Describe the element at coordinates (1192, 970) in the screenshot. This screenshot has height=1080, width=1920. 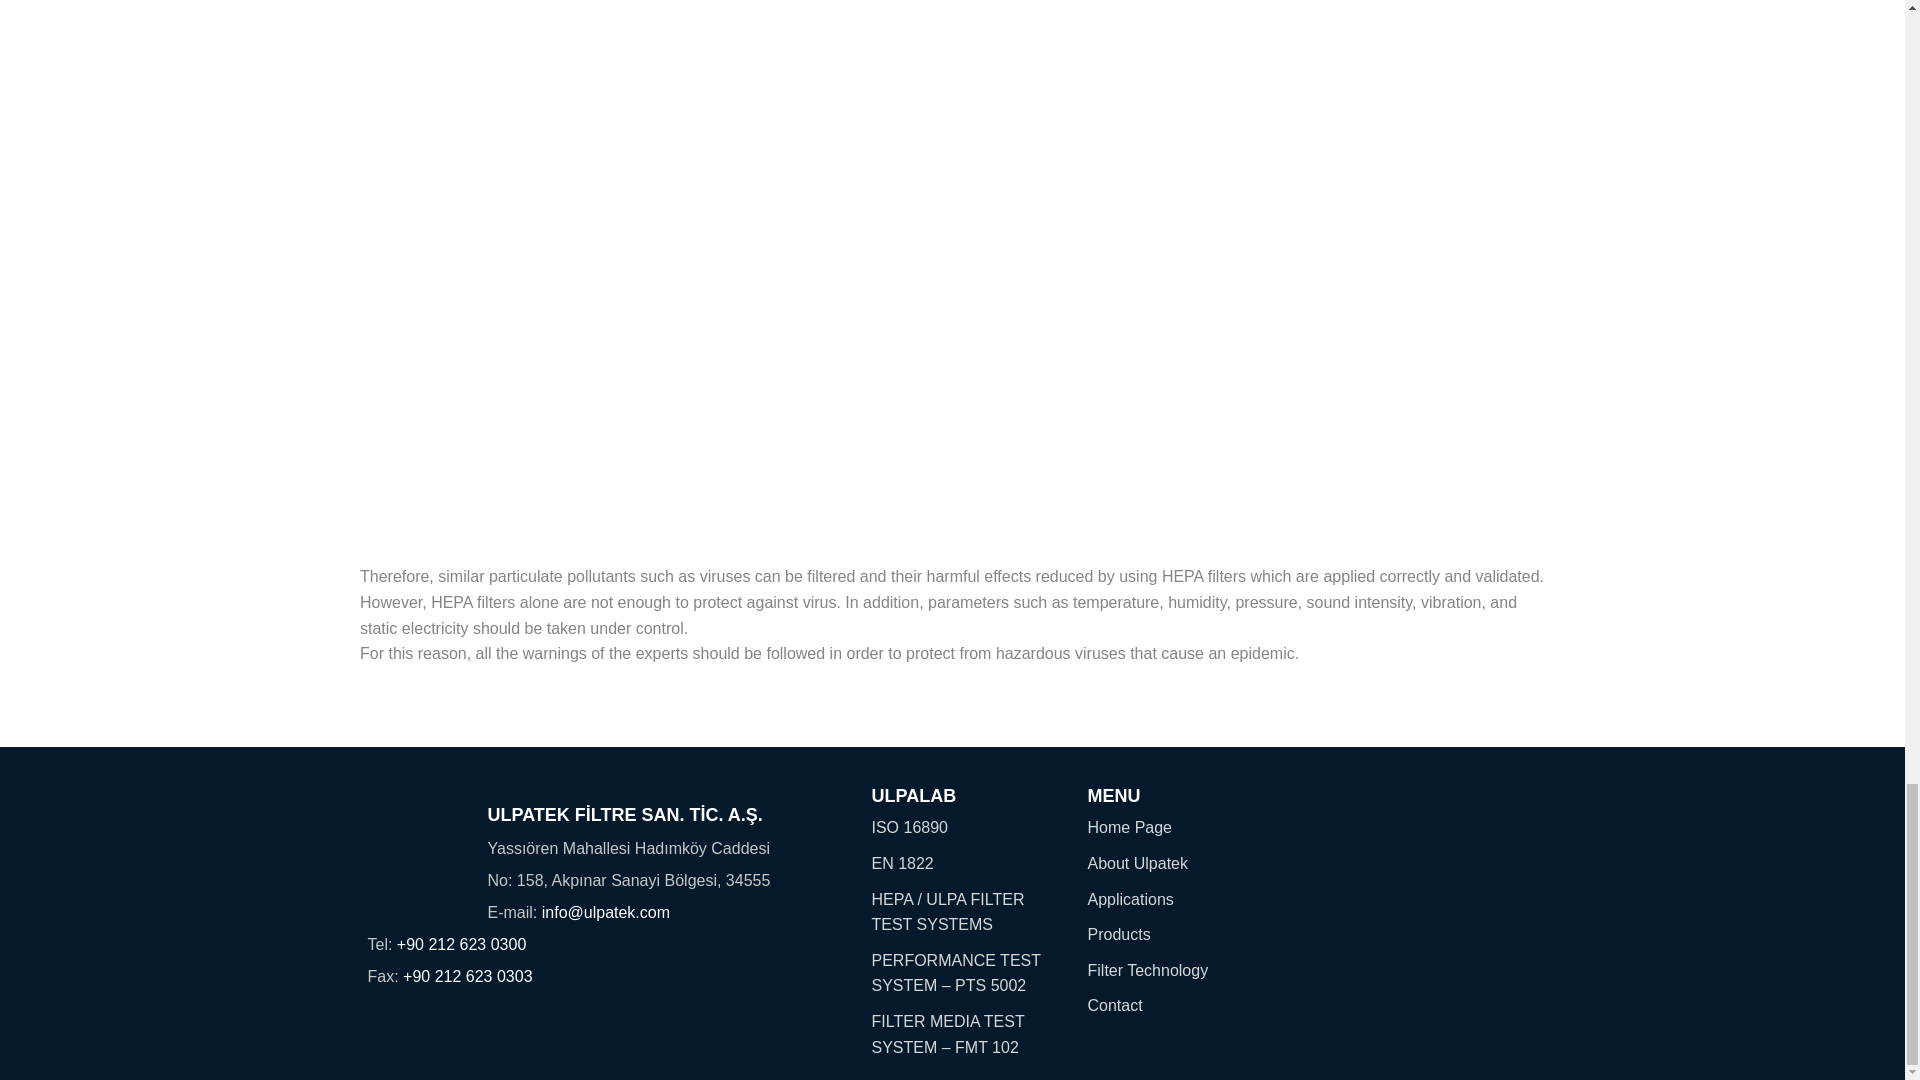
I see `Filter Technology` at that location.